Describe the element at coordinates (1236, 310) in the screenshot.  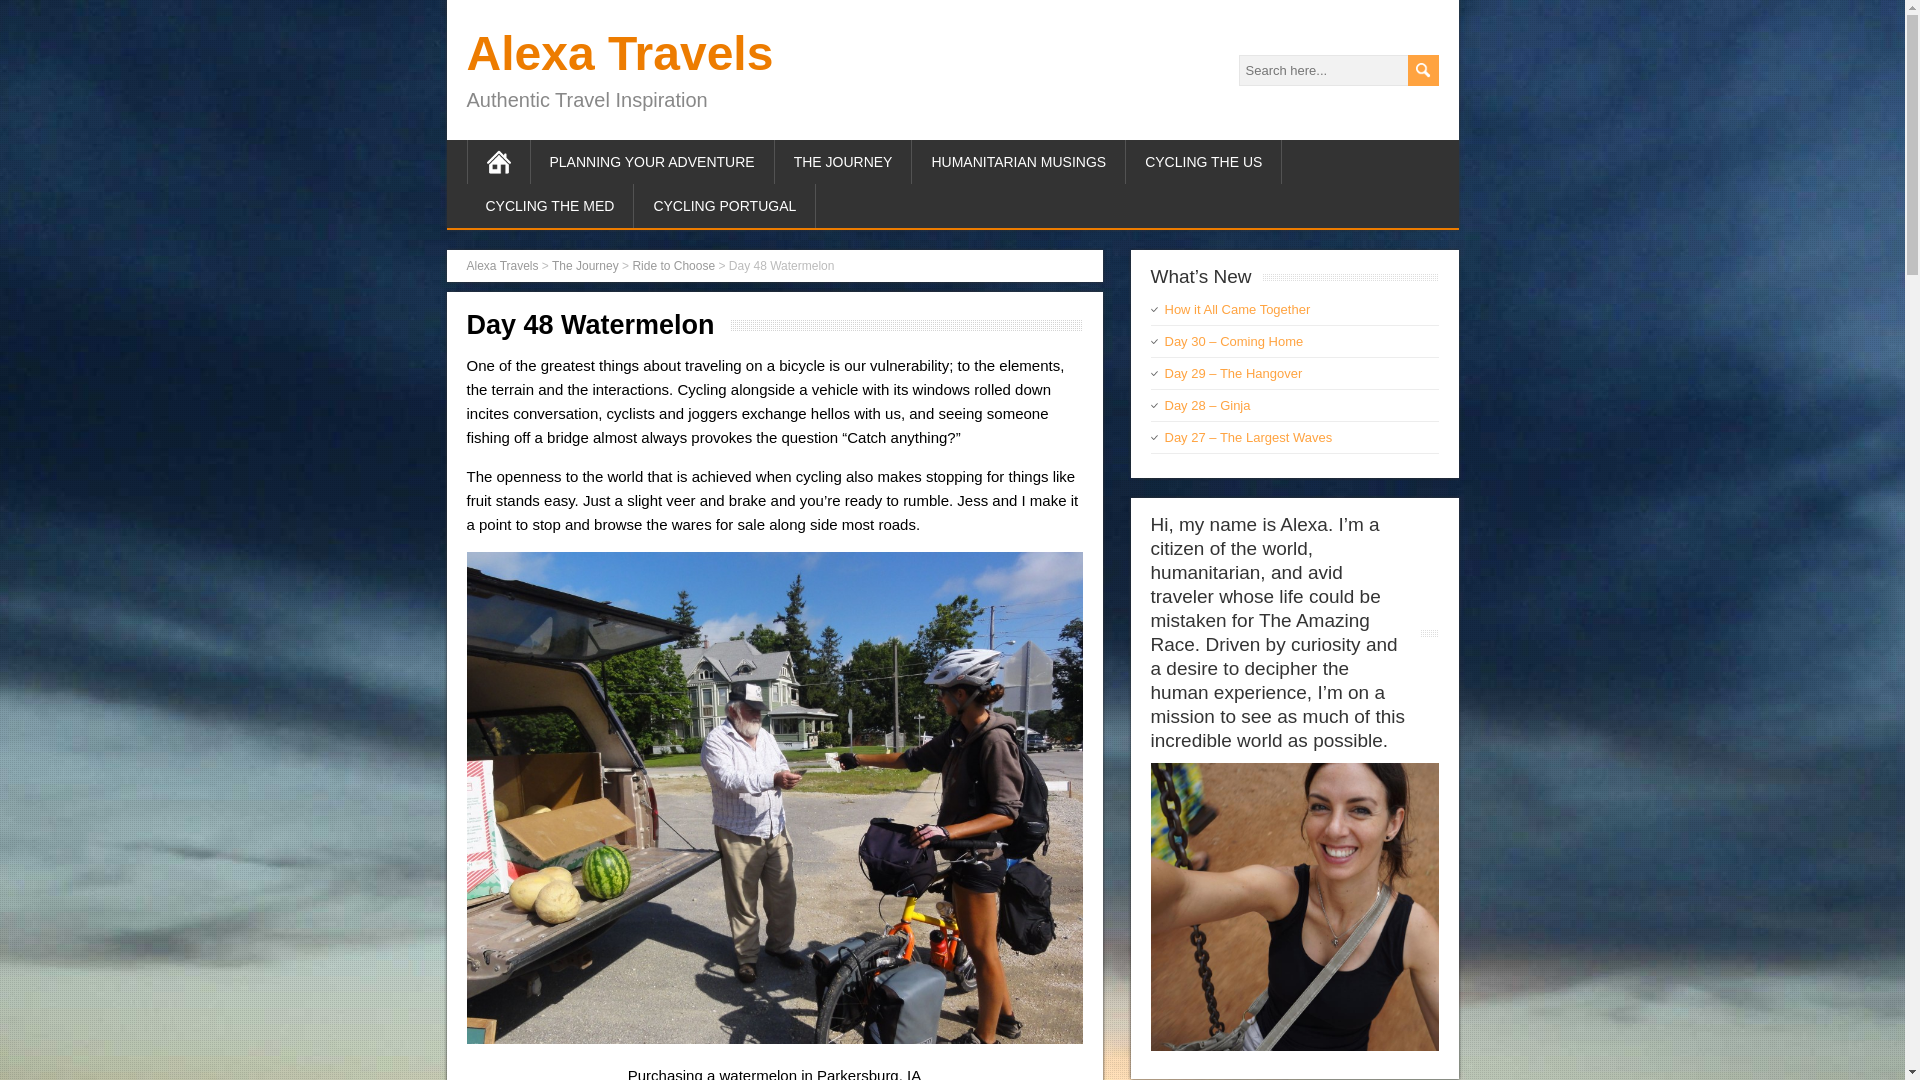
I see `How it All Came Together` at that location.